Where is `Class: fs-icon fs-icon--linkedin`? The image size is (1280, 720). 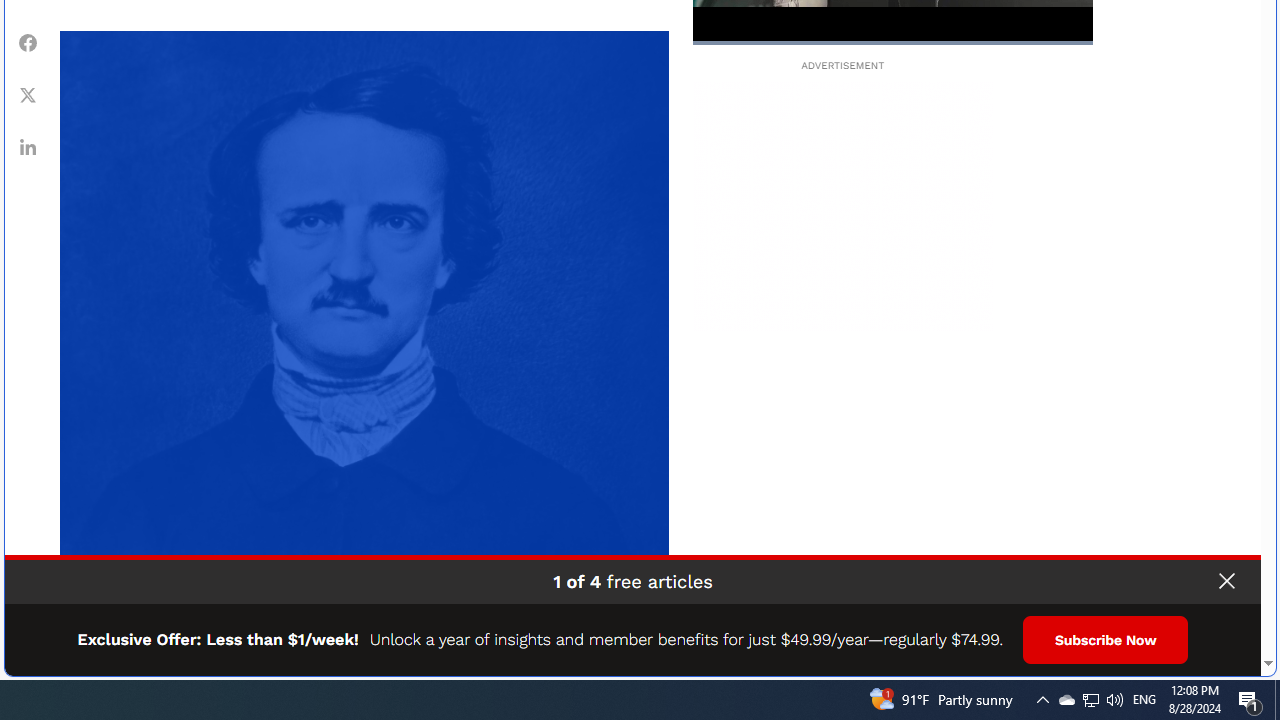 Class: fs-icon fs-icon--linkedin is located at coordinates (28, 147).